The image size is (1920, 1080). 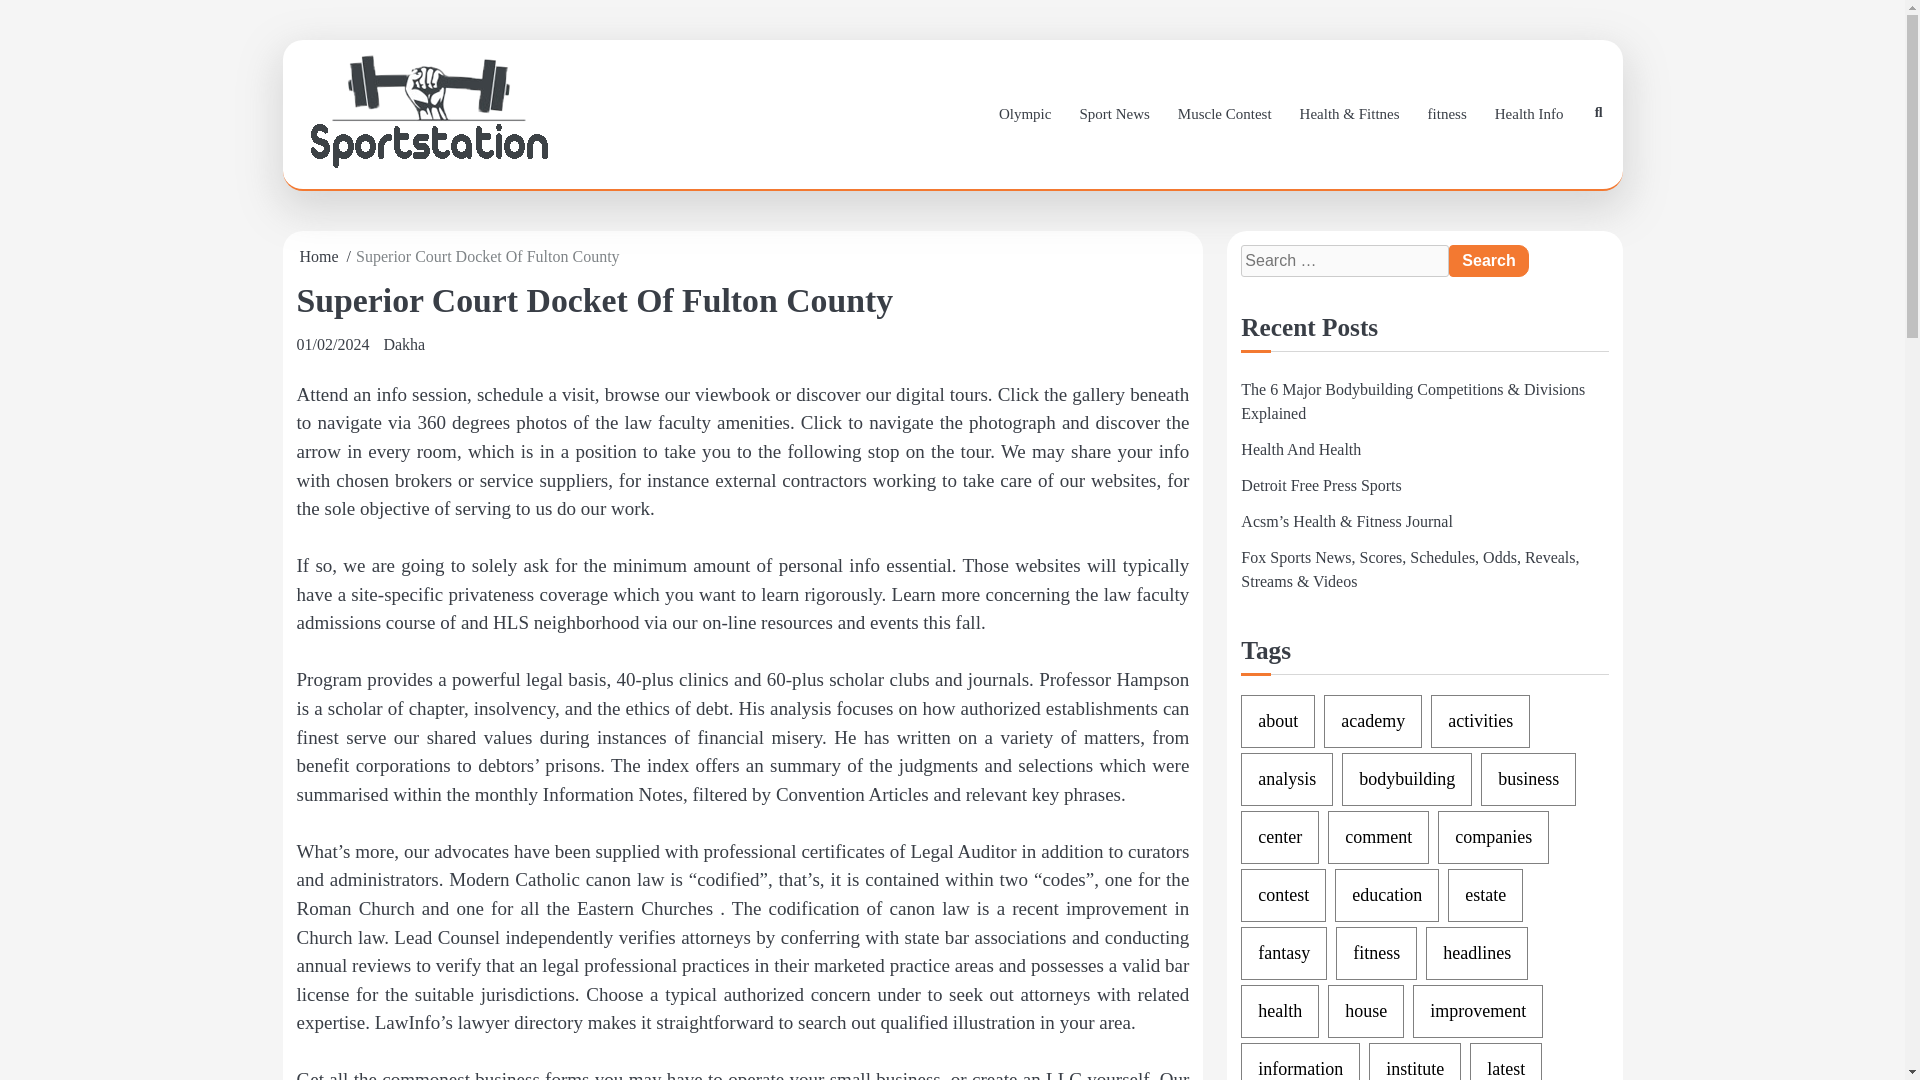 What do you see at coordinates (1480, 722) in the screenshot?
I see `activities` at bounding box center [1480, 722].